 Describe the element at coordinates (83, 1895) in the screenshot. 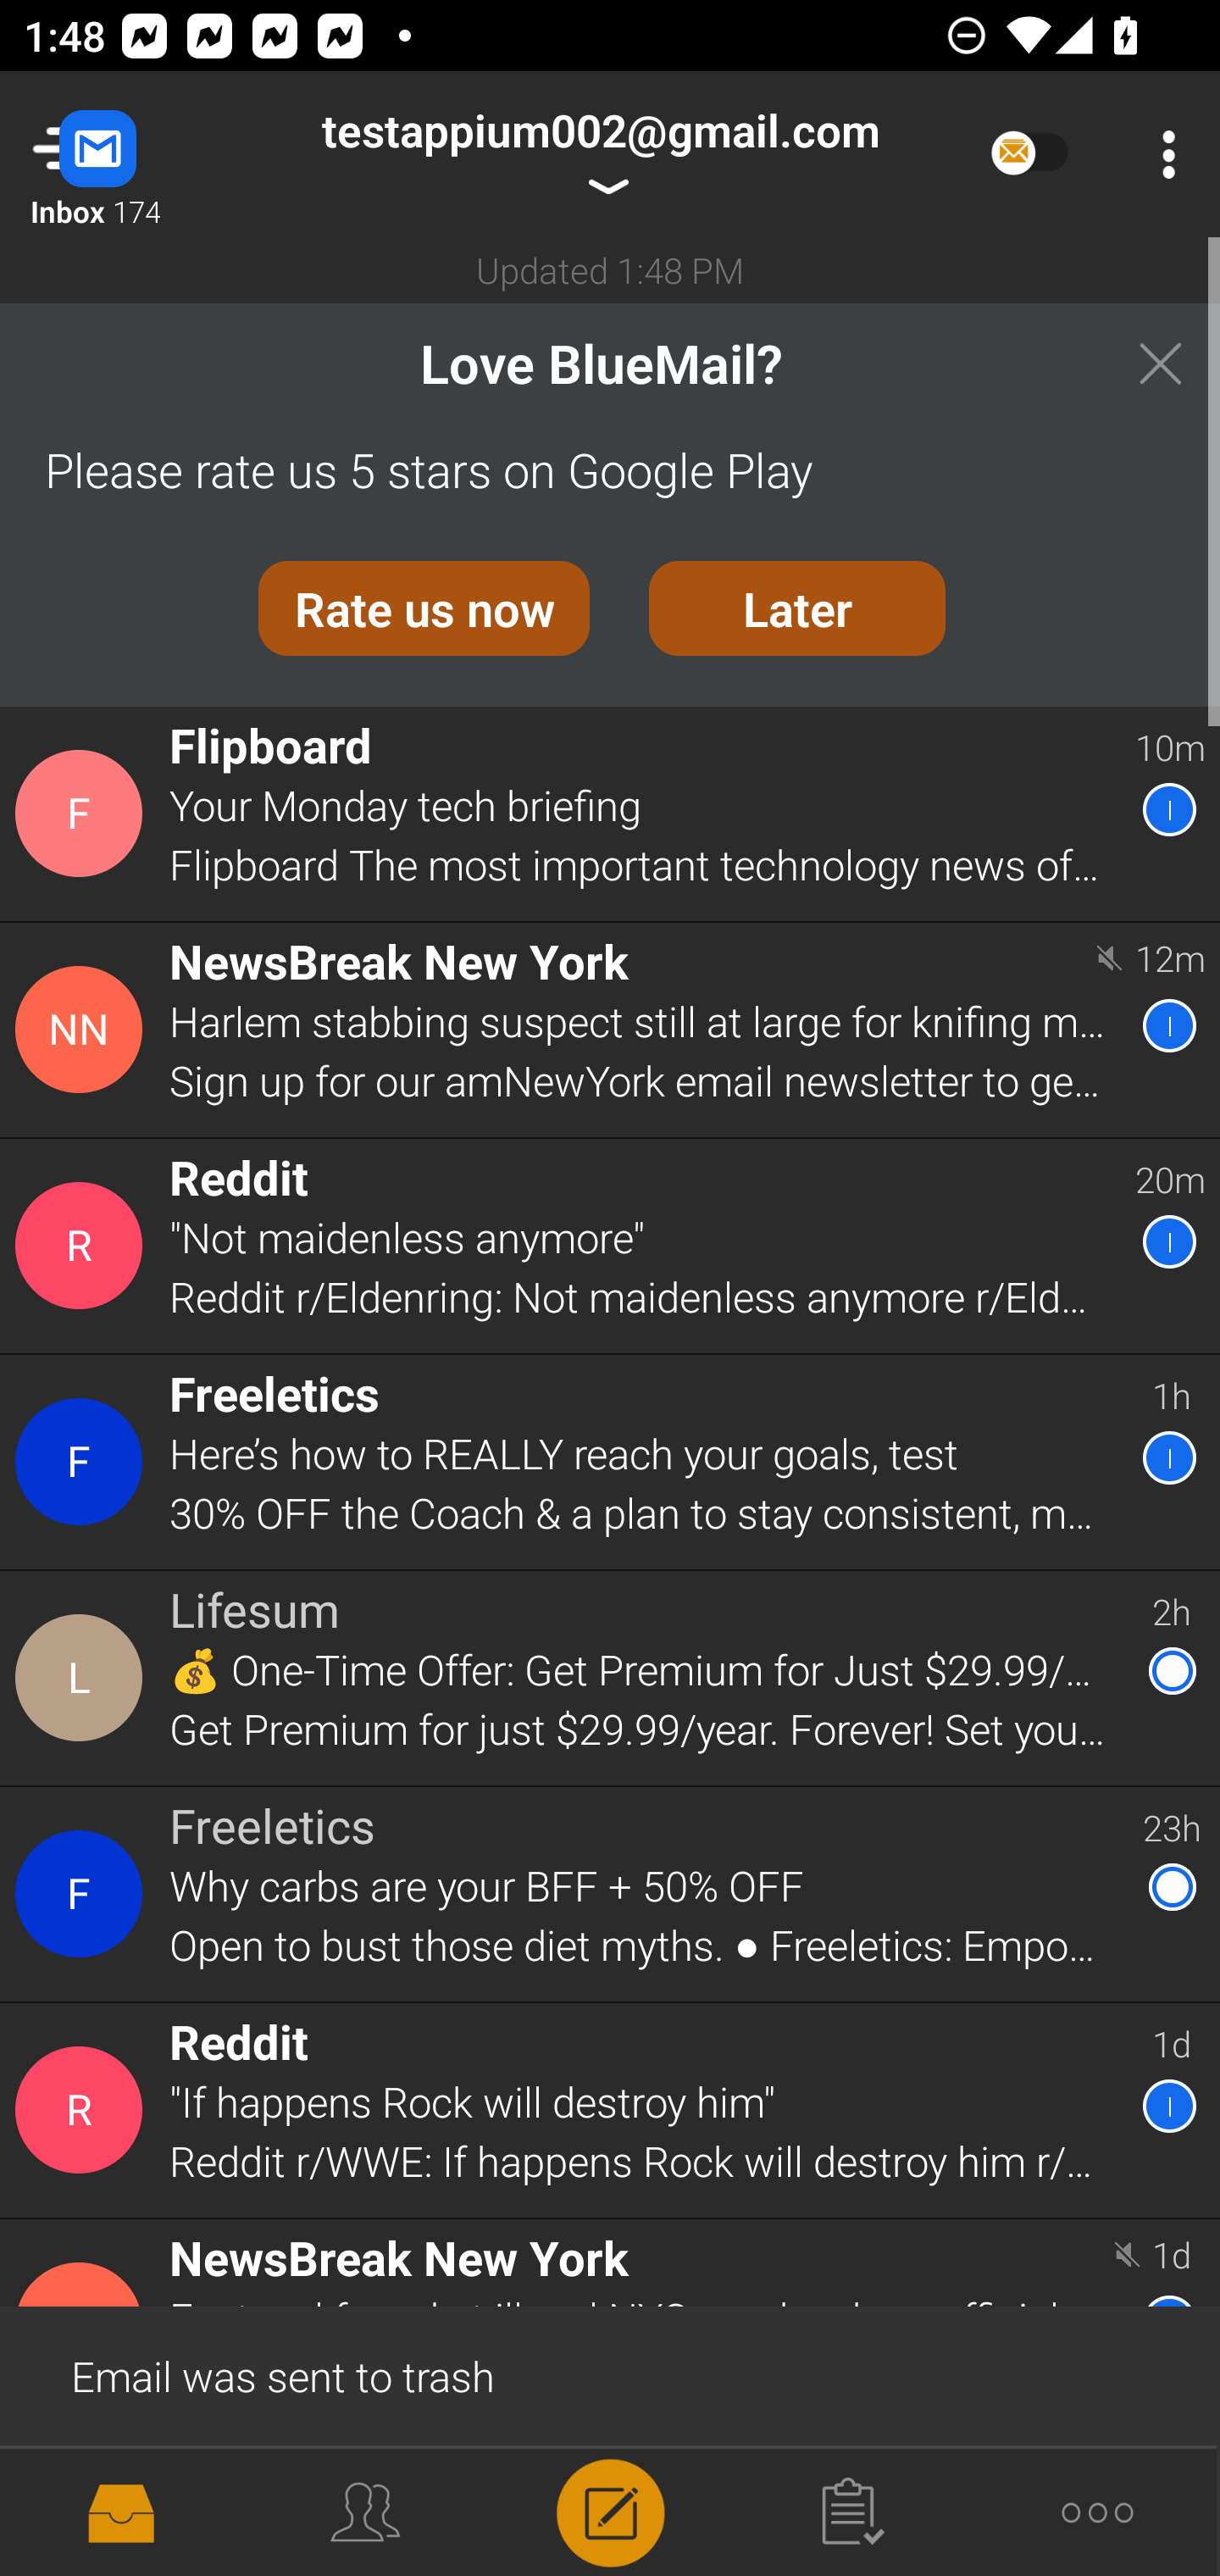

I see `Contact Details` at that location.